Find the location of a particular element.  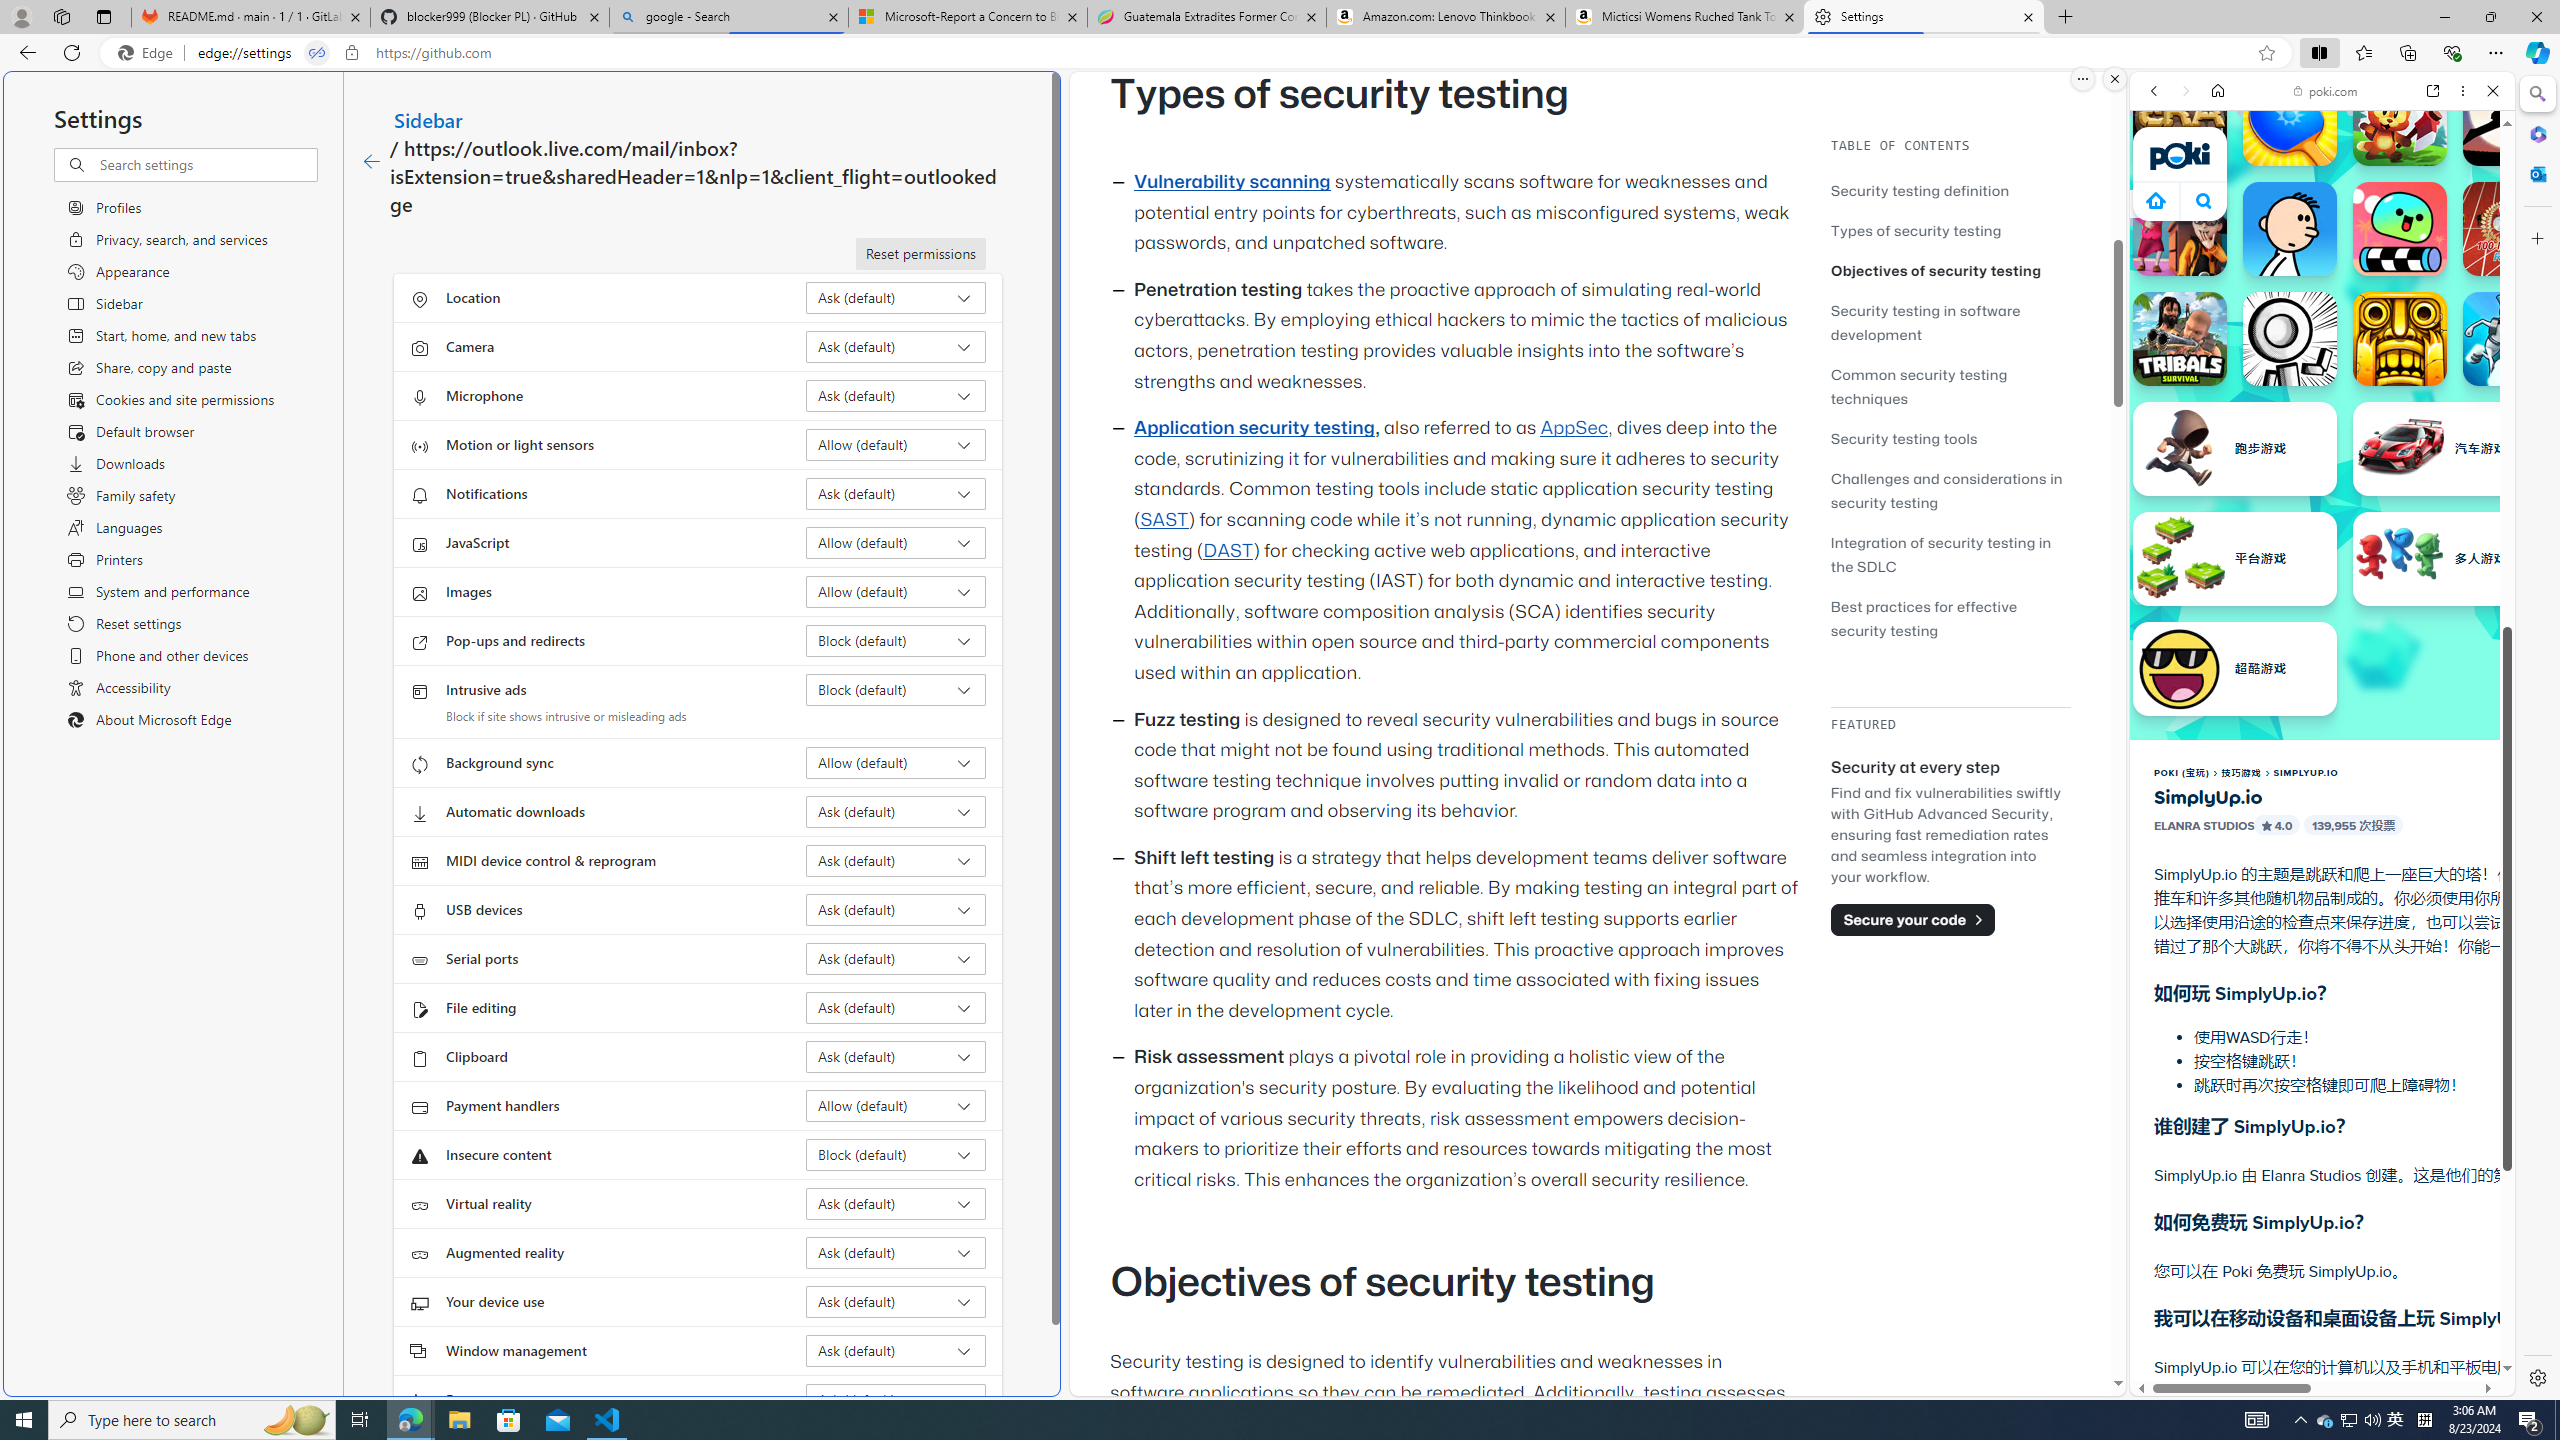

Games for Girls is located at coordinates (2322, 717).